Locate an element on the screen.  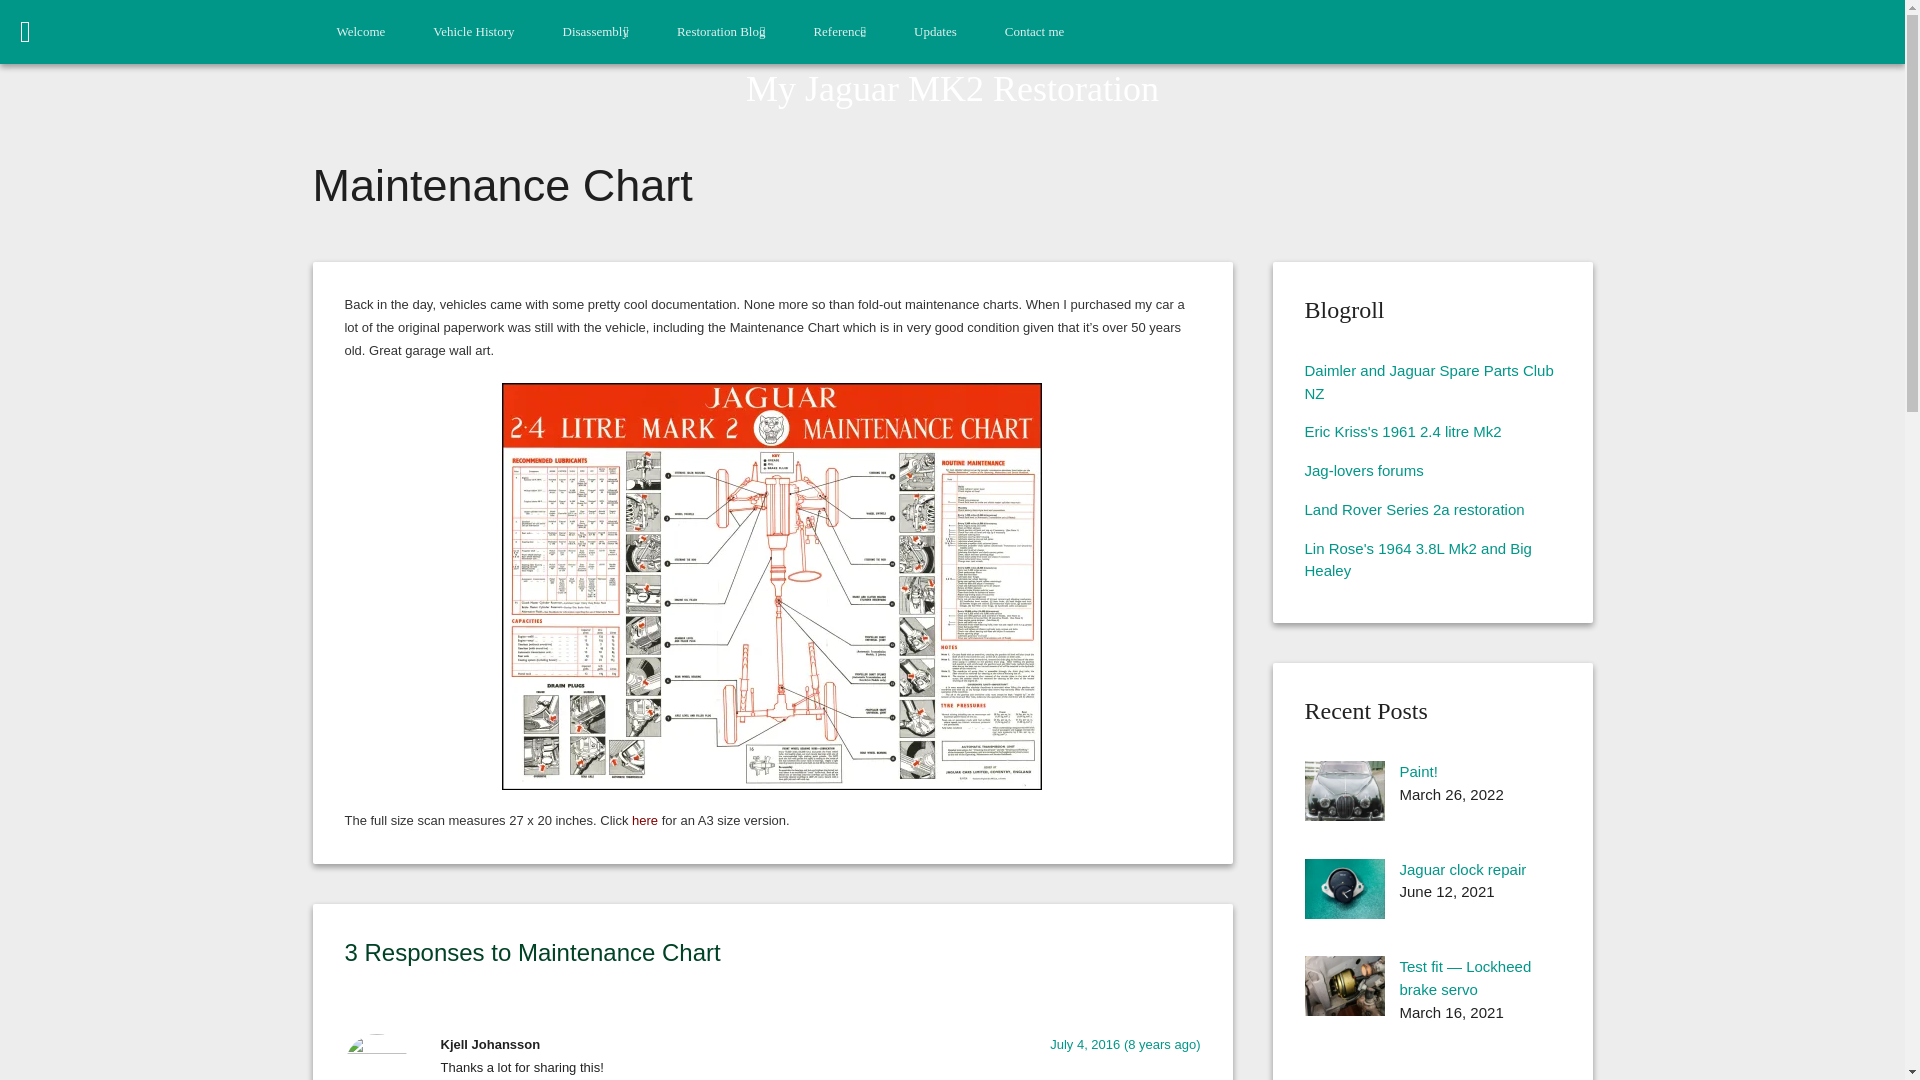
Link to the Jaguar Lovers forums is located at coordinates (1362, 470).